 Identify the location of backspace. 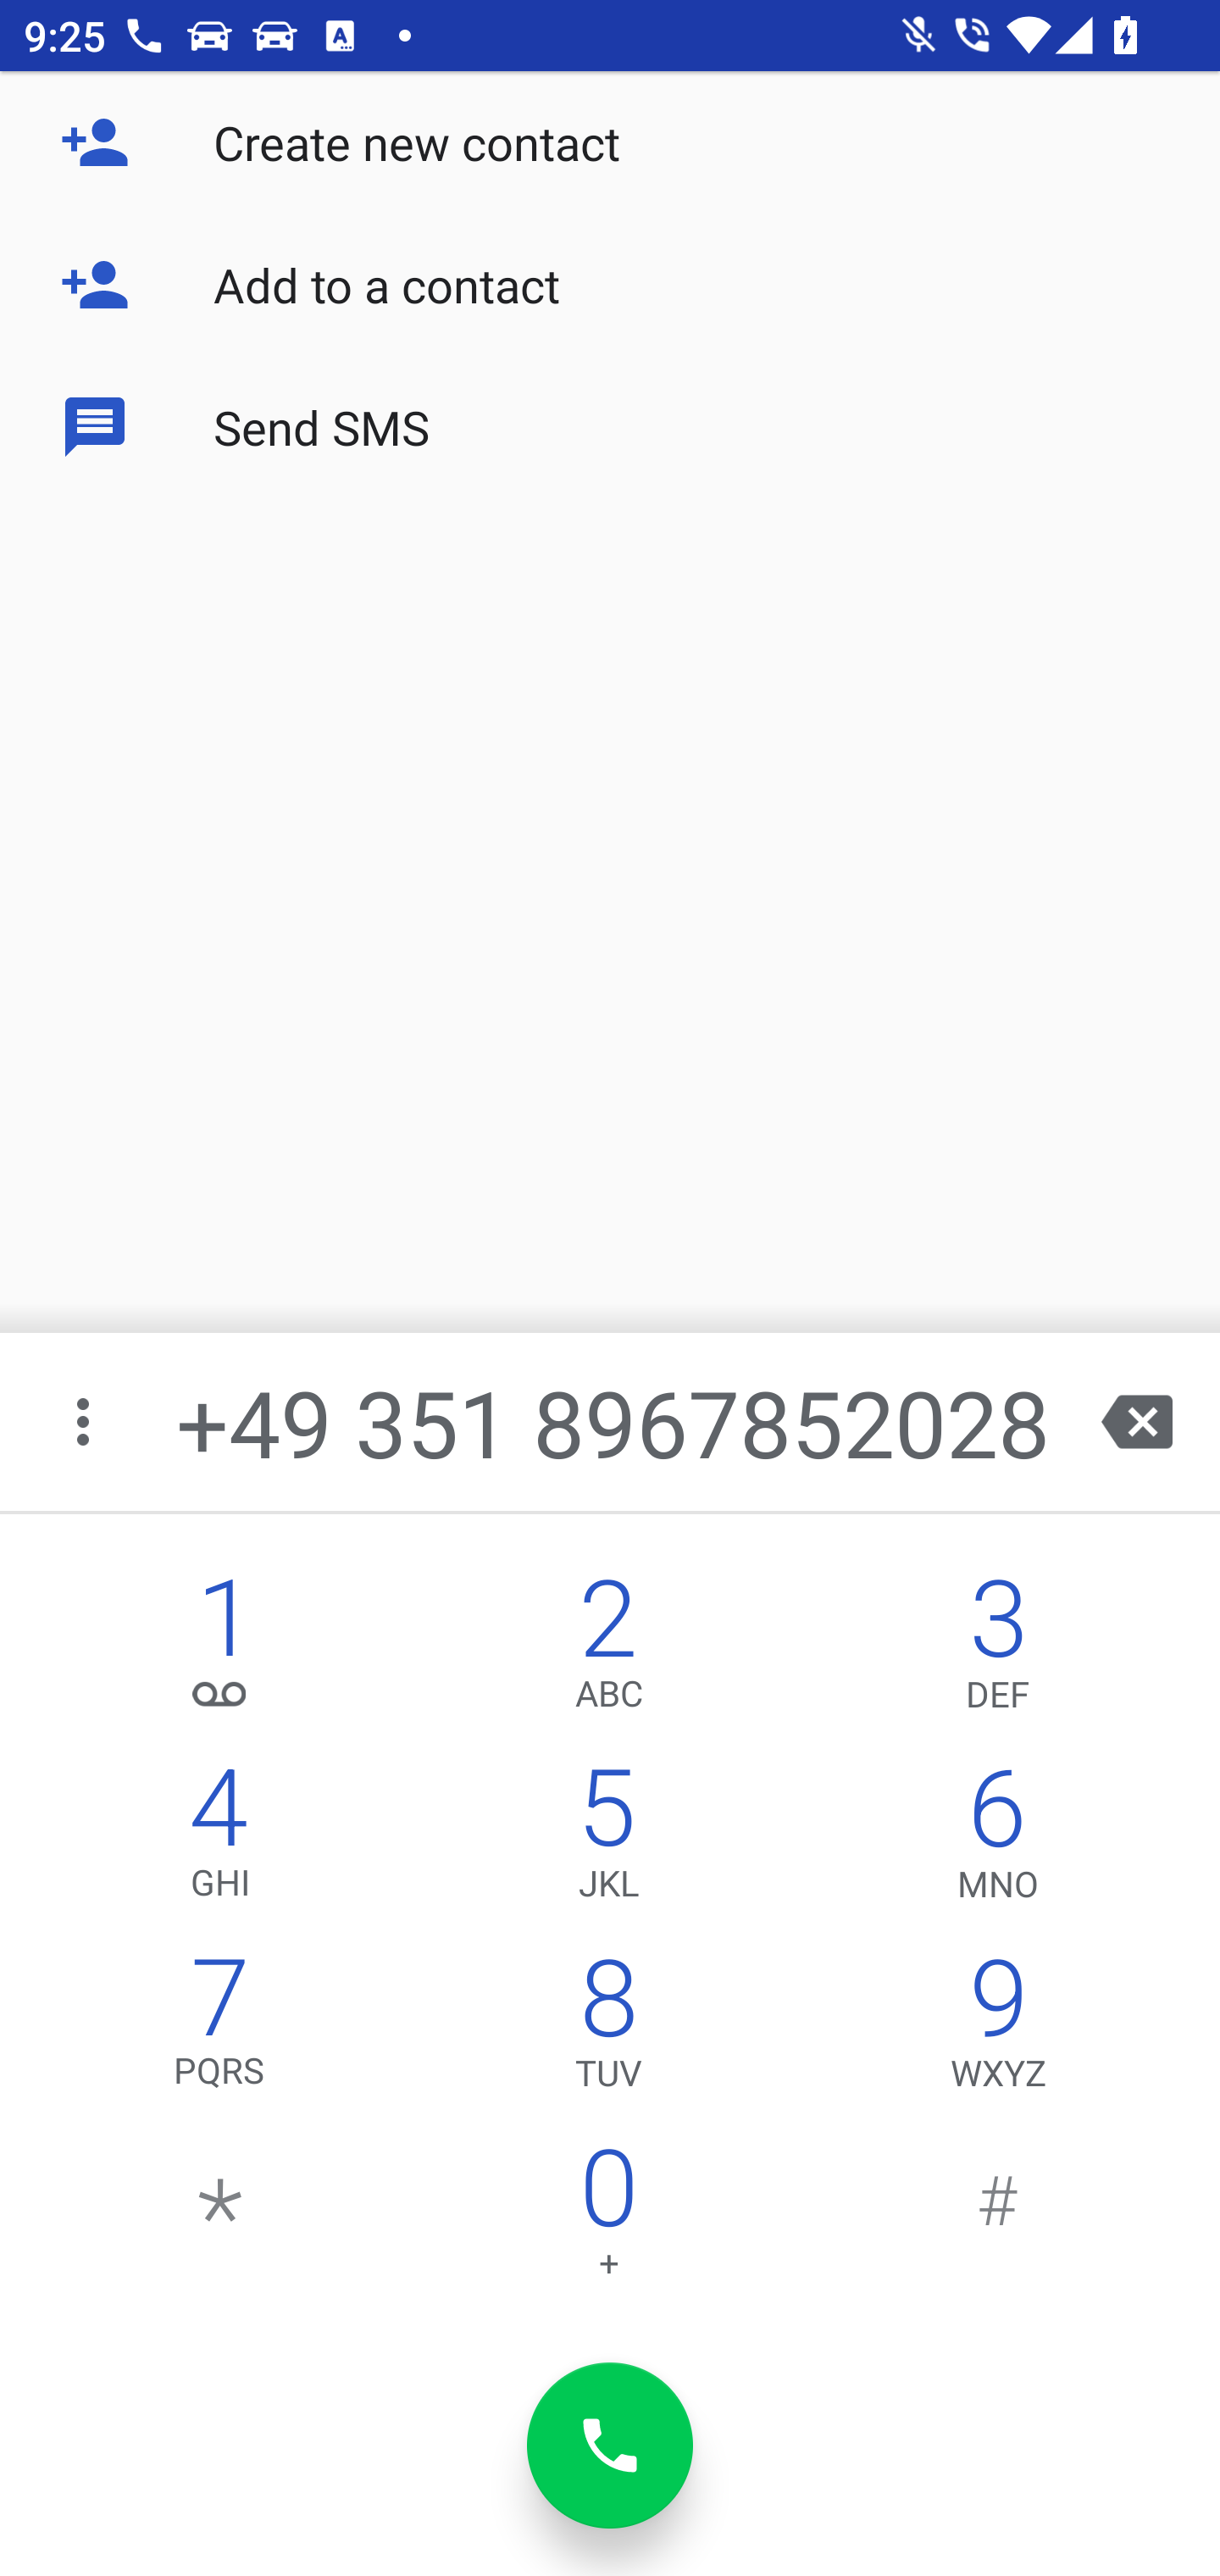
(1137, 1422).